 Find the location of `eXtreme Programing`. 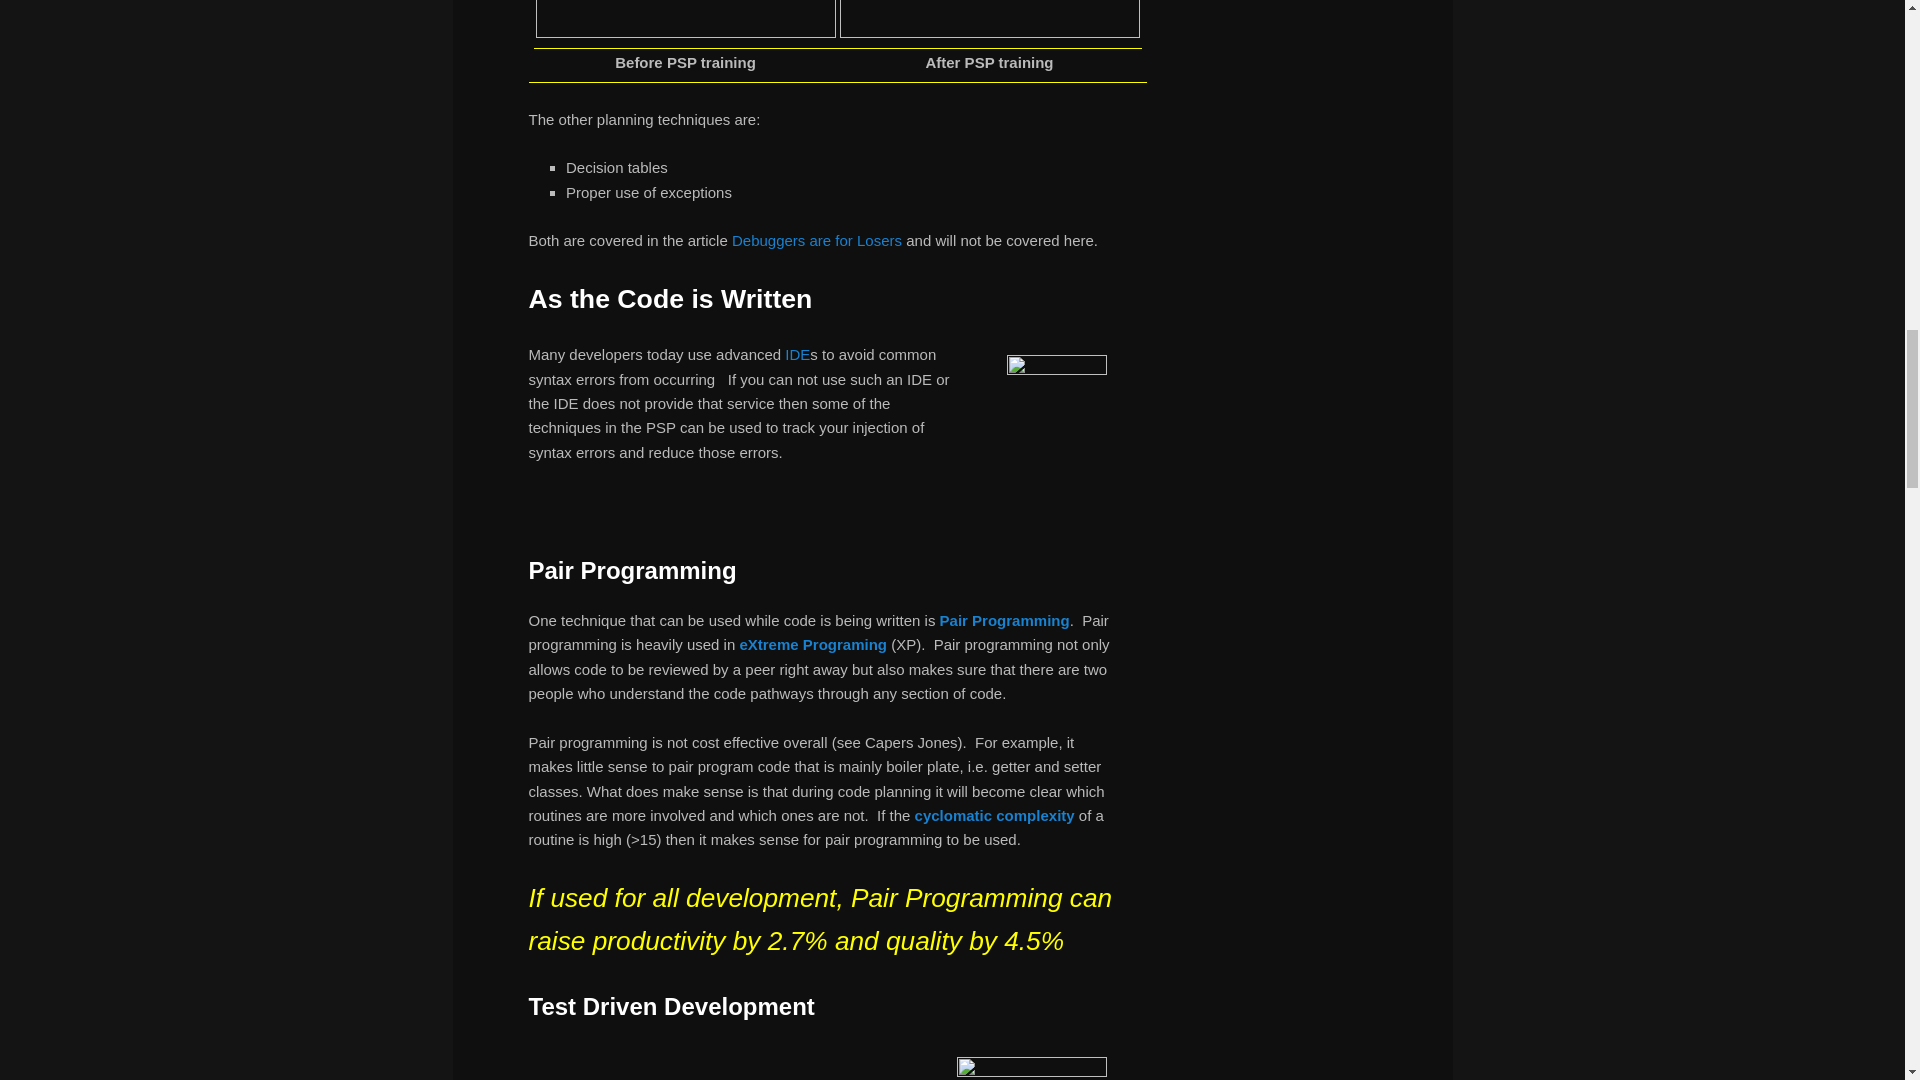

eXtreme Programing is located at coordinates (813, 644).